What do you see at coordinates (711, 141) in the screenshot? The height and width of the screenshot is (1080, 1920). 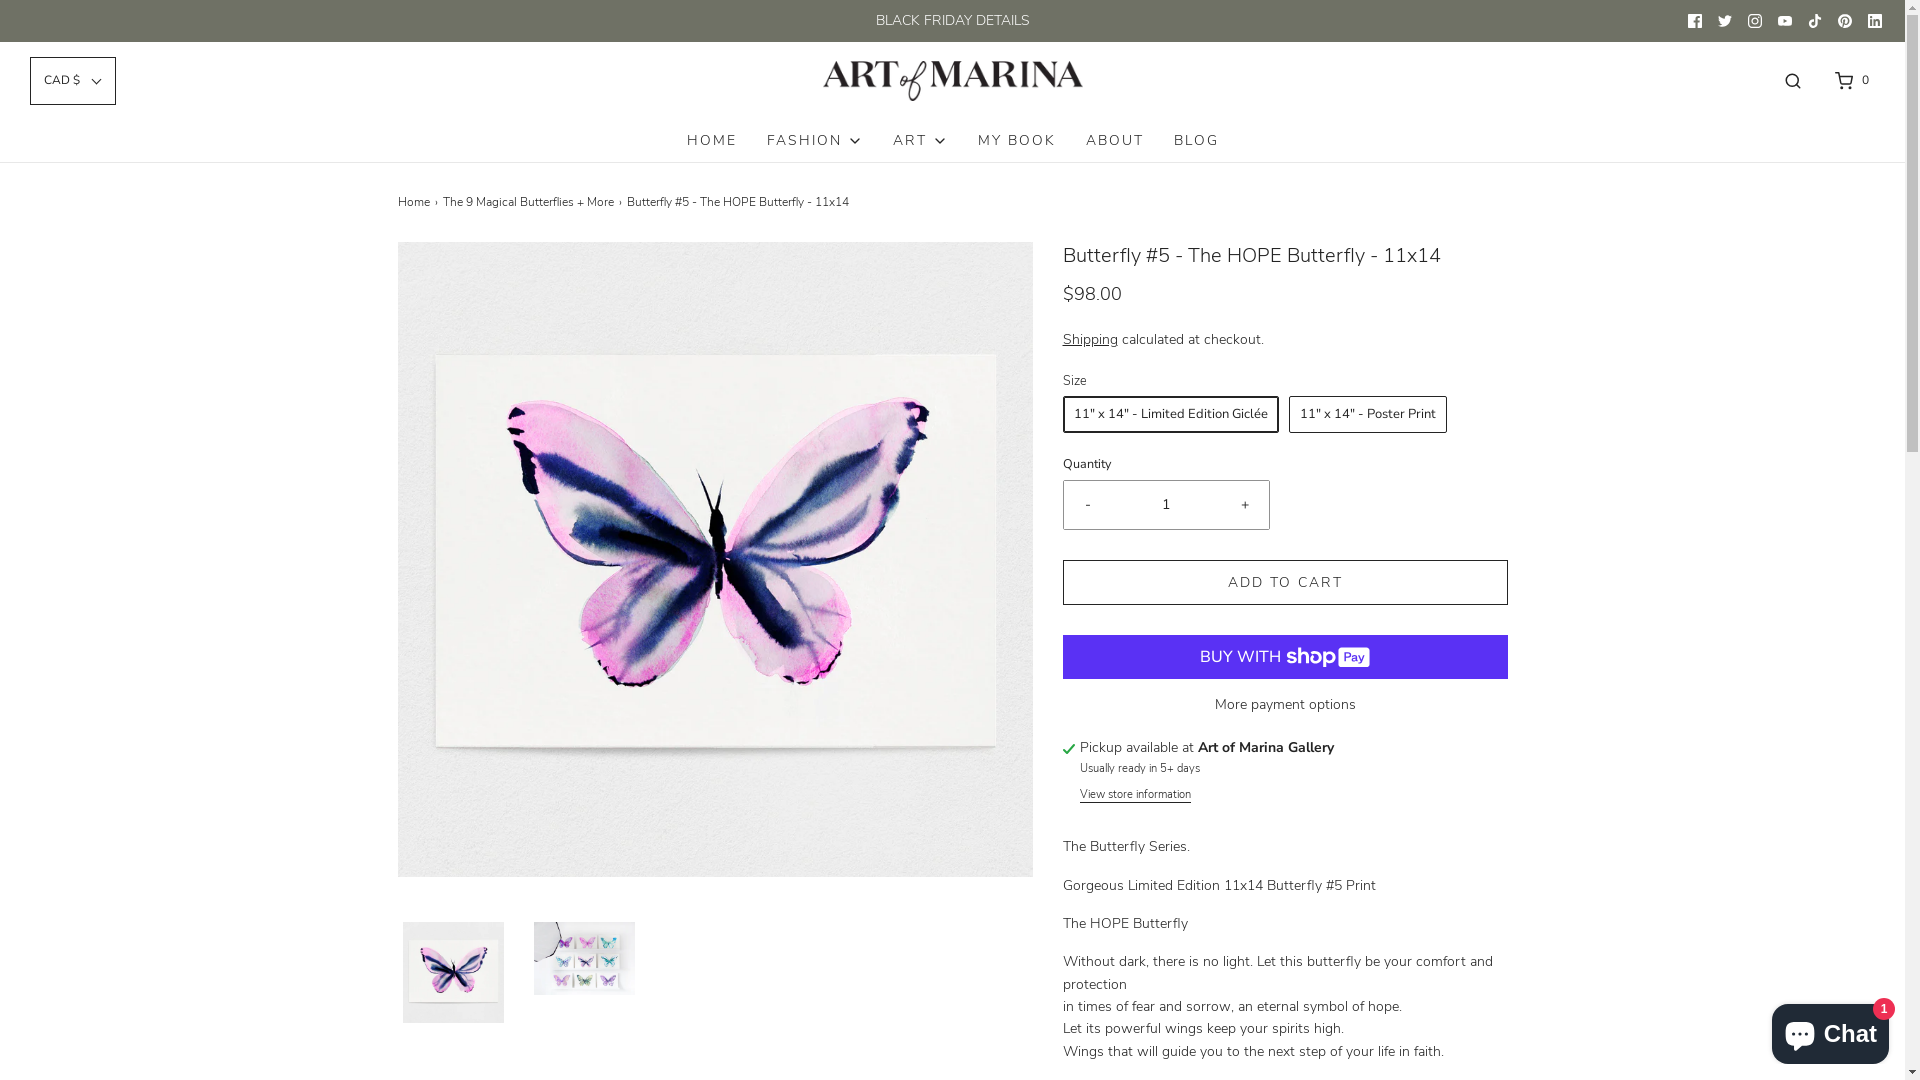 I see `HOME` at bounding box center [711, 141].